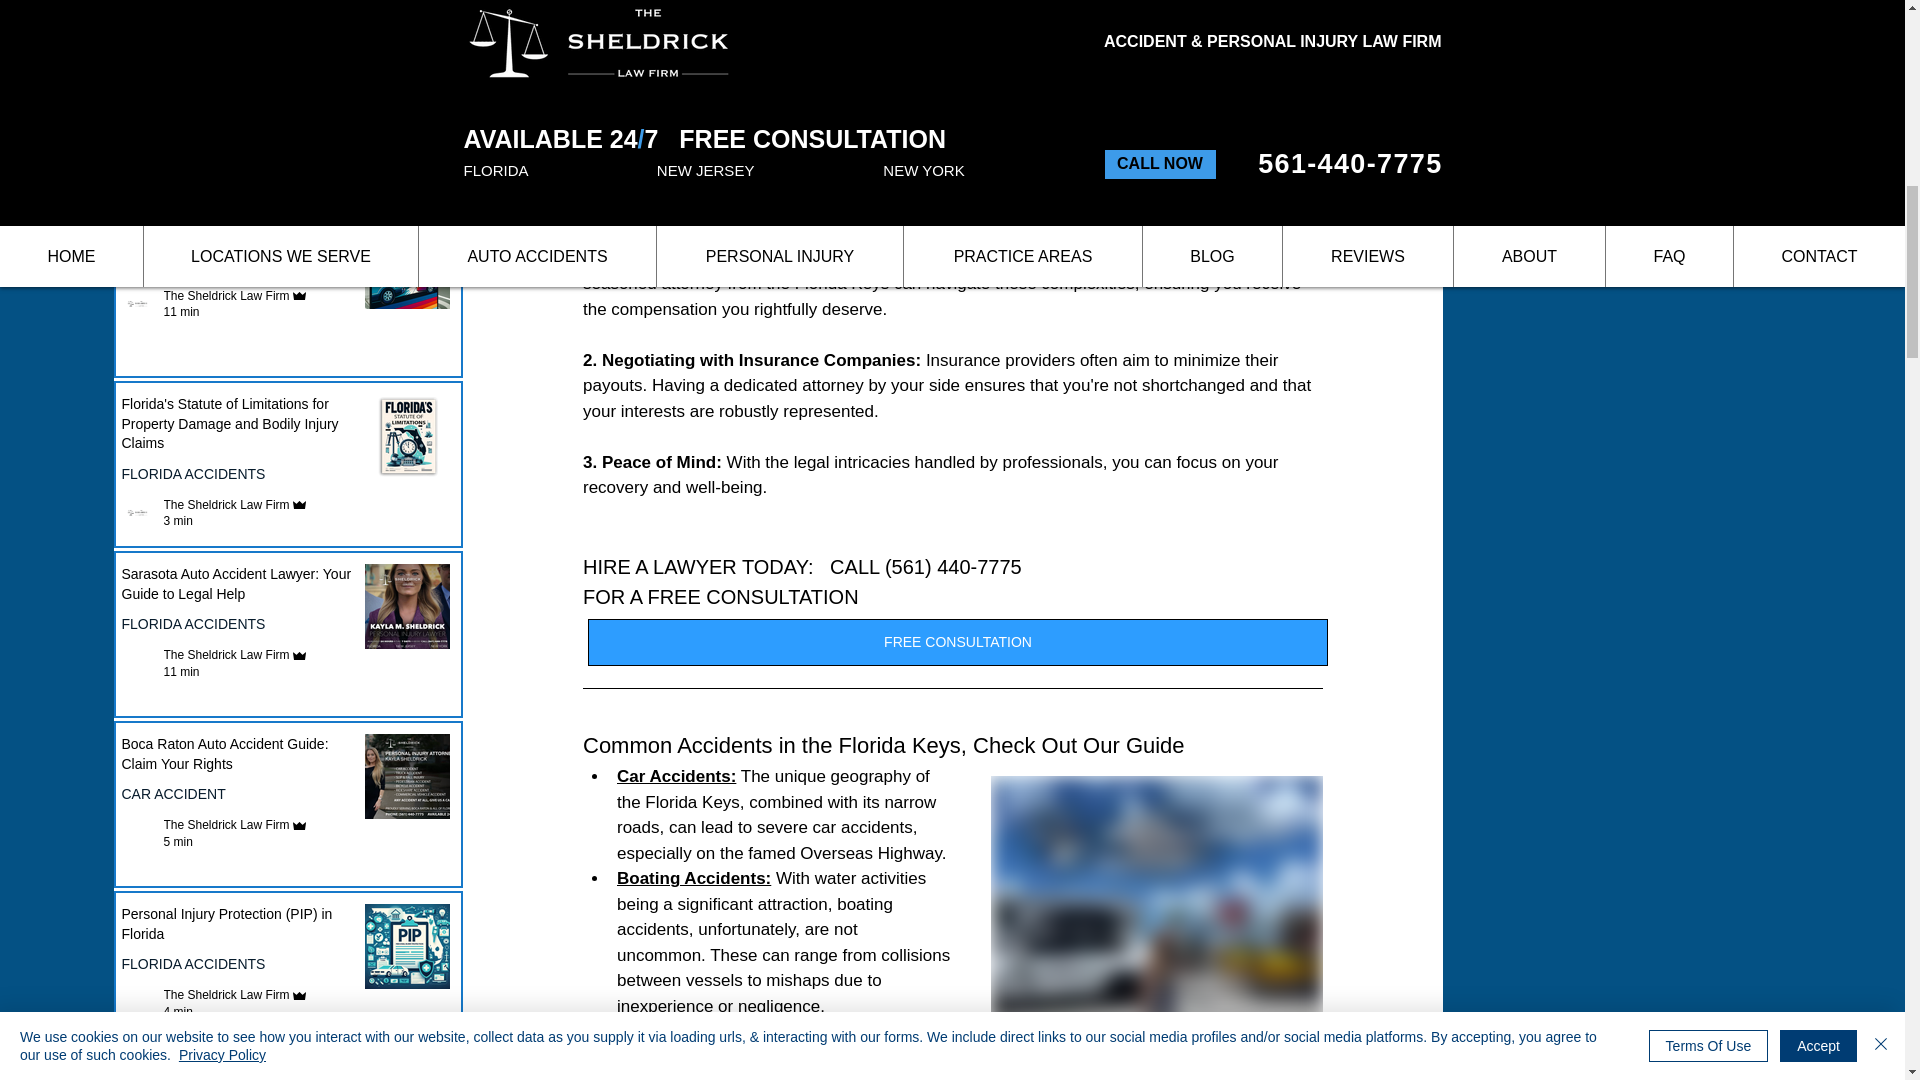  Describe the element at coordinates (178, 841) in the screenshot. I see `5 min` at that location.